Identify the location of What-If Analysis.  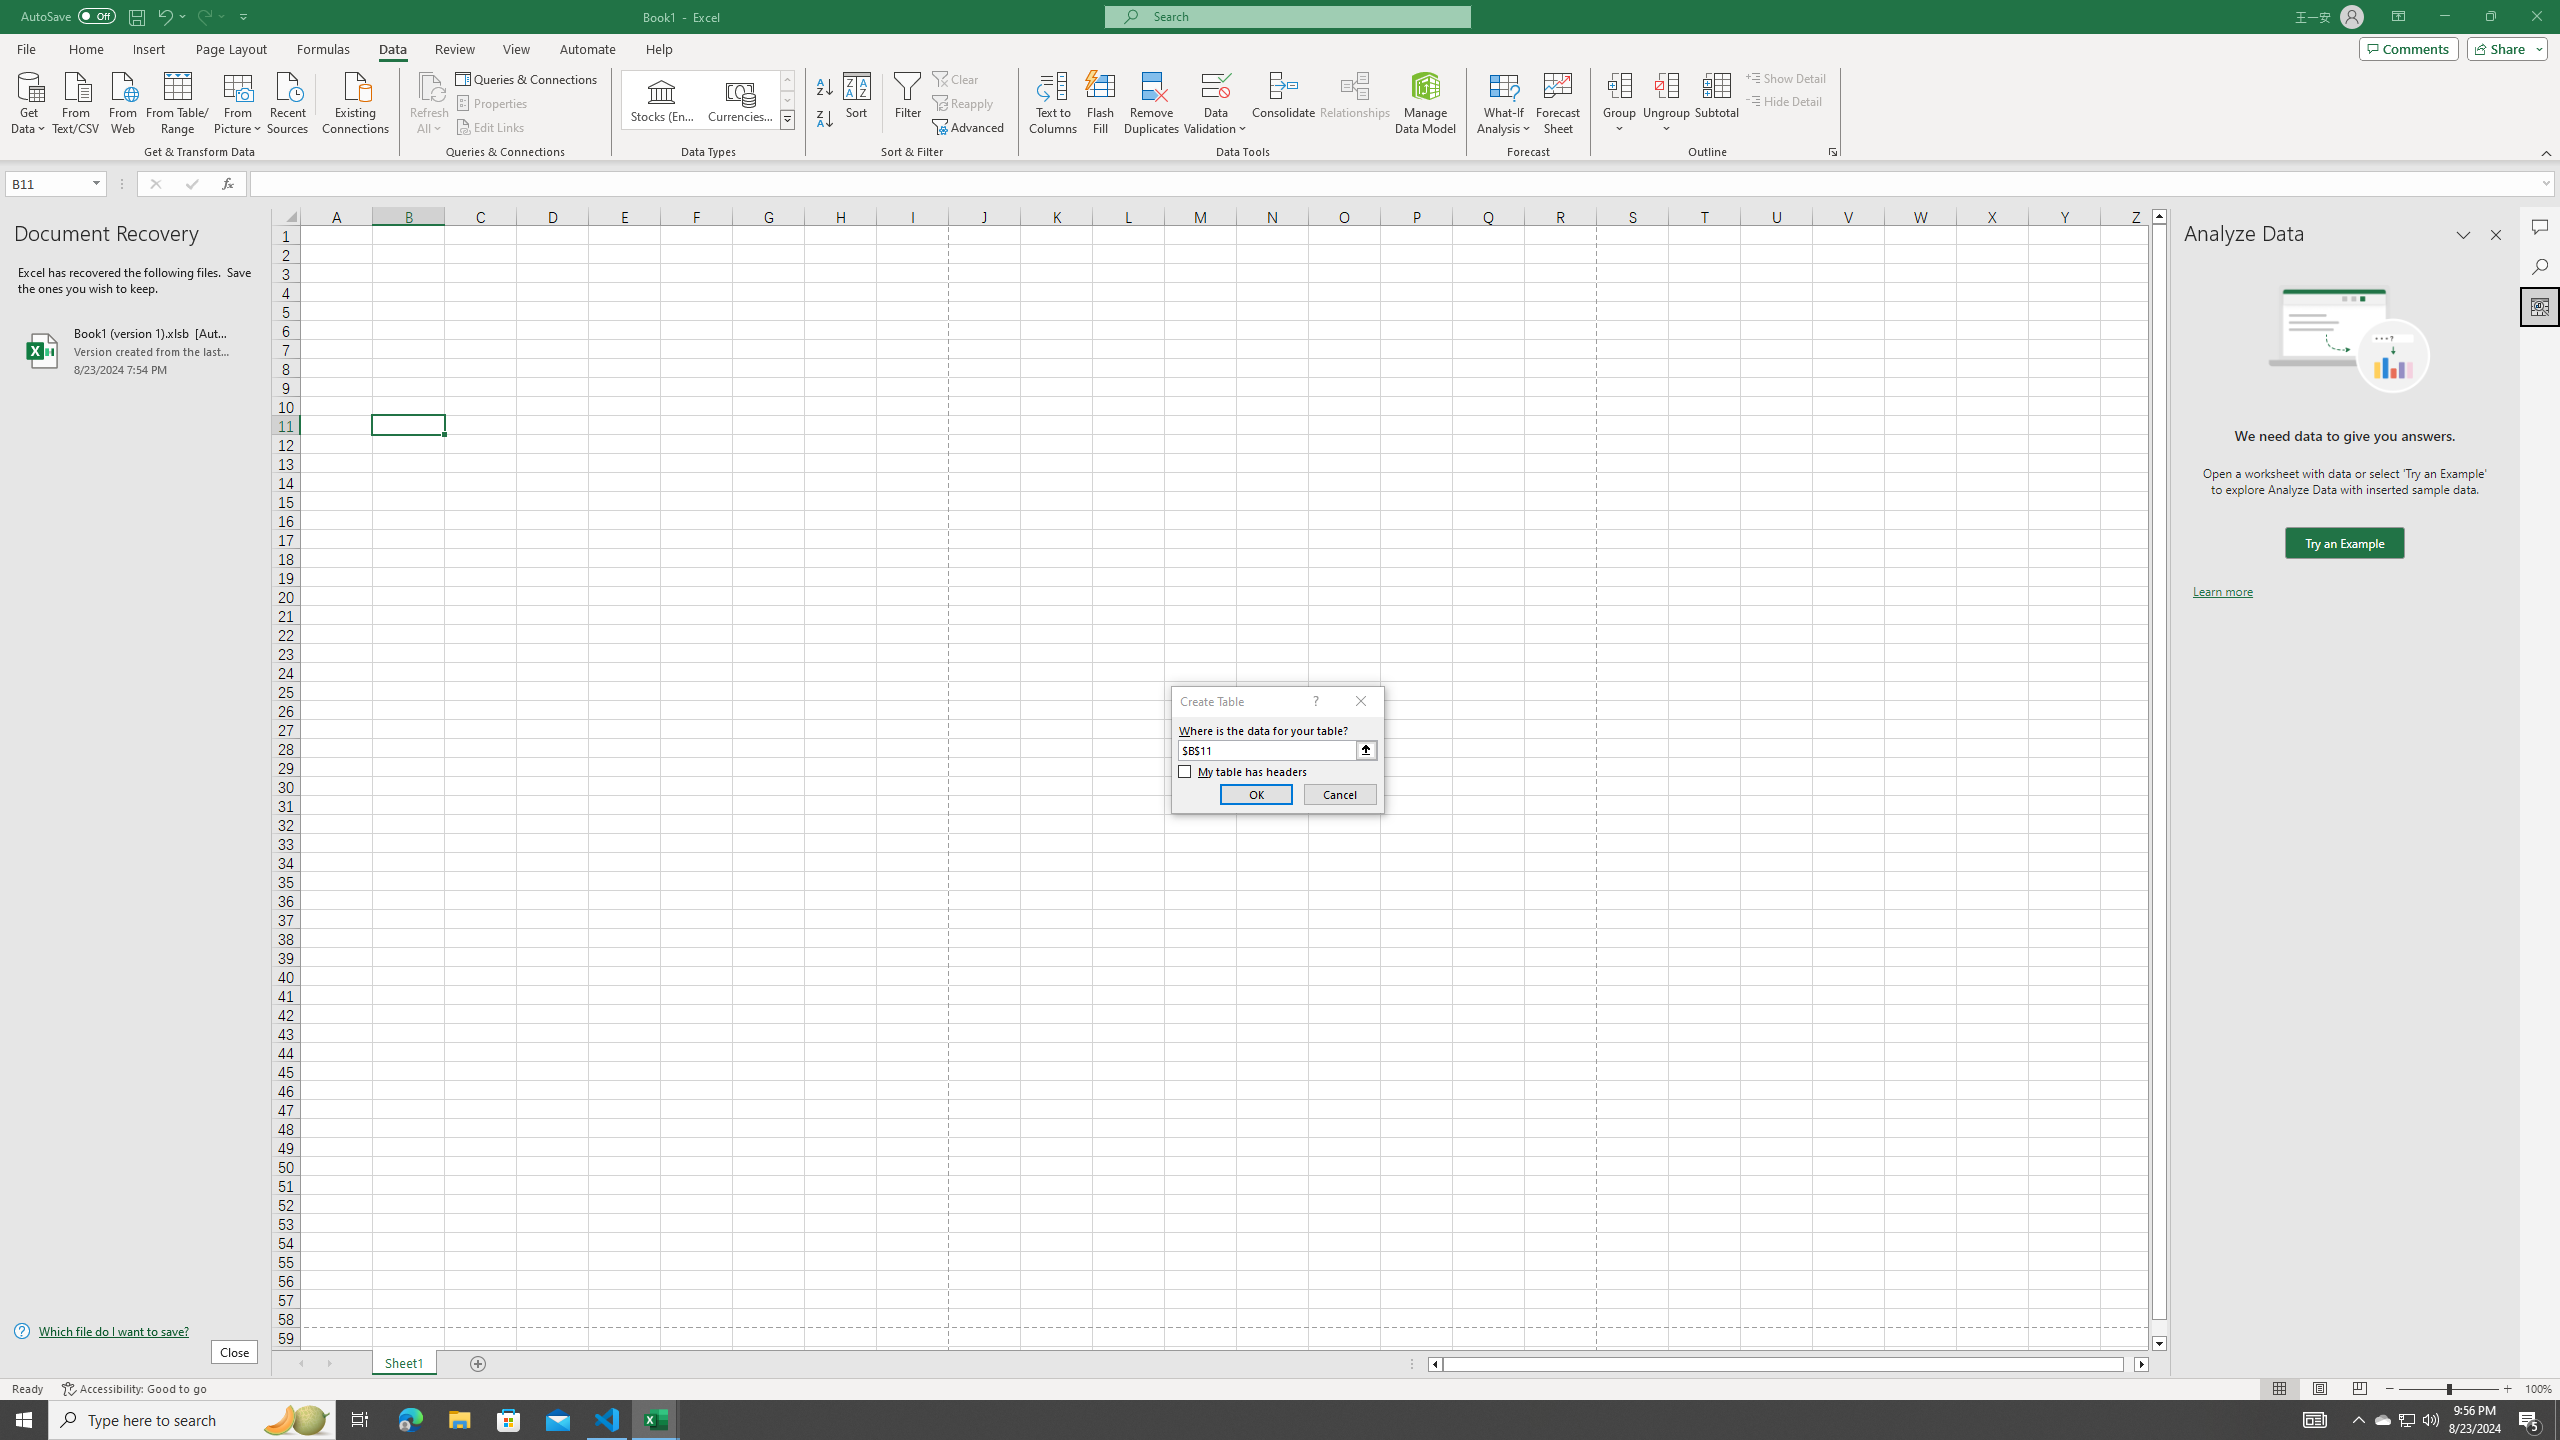
(1504, 103).